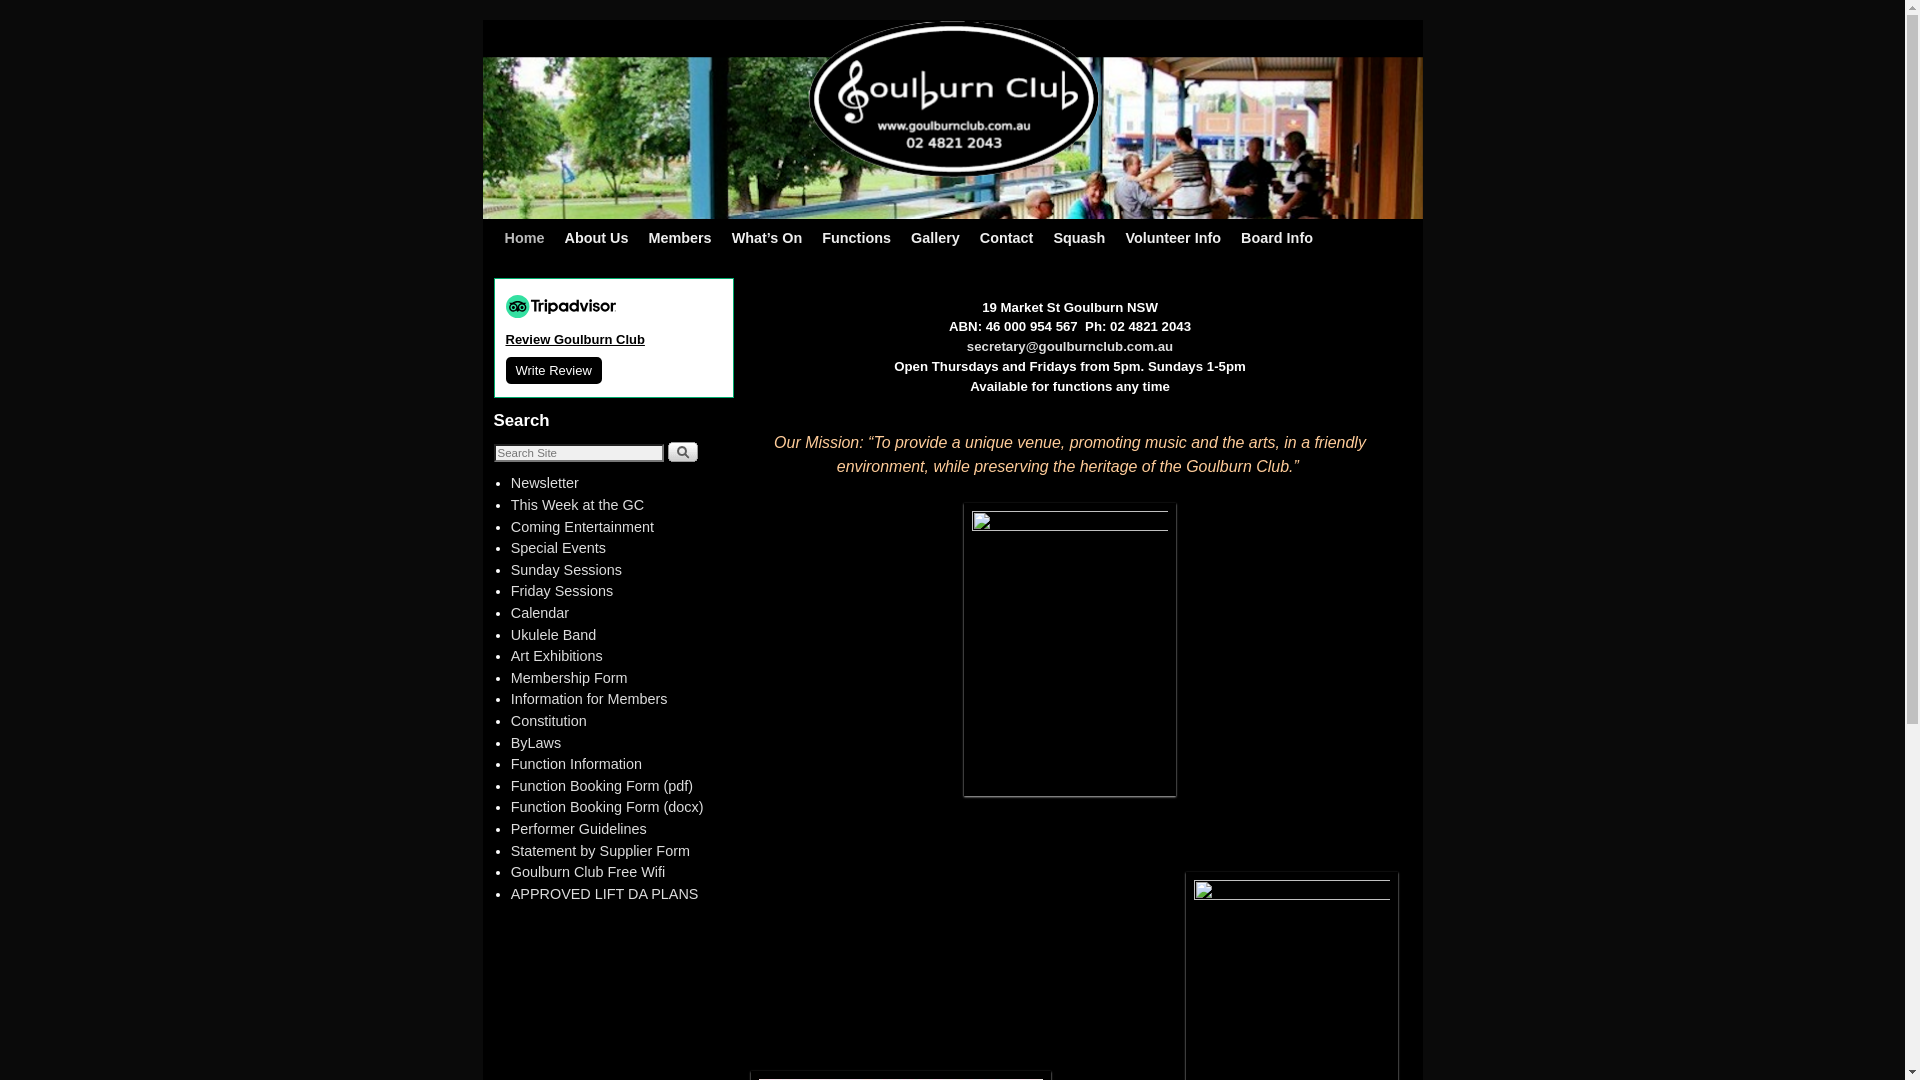  I want to click on About Us, so click(596, 238).